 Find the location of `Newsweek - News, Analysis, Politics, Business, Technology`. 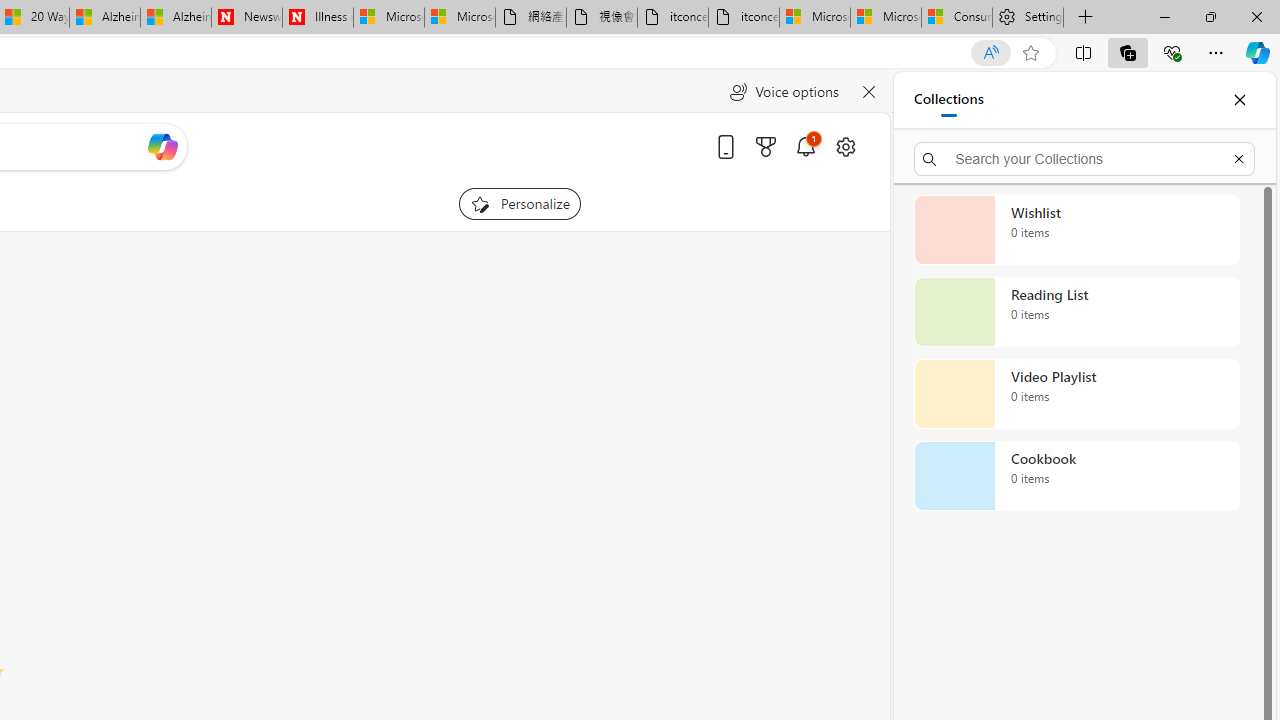

Newsweek - News, Analysis, Politics, Business, Technology is located at coordinates (246, 18).